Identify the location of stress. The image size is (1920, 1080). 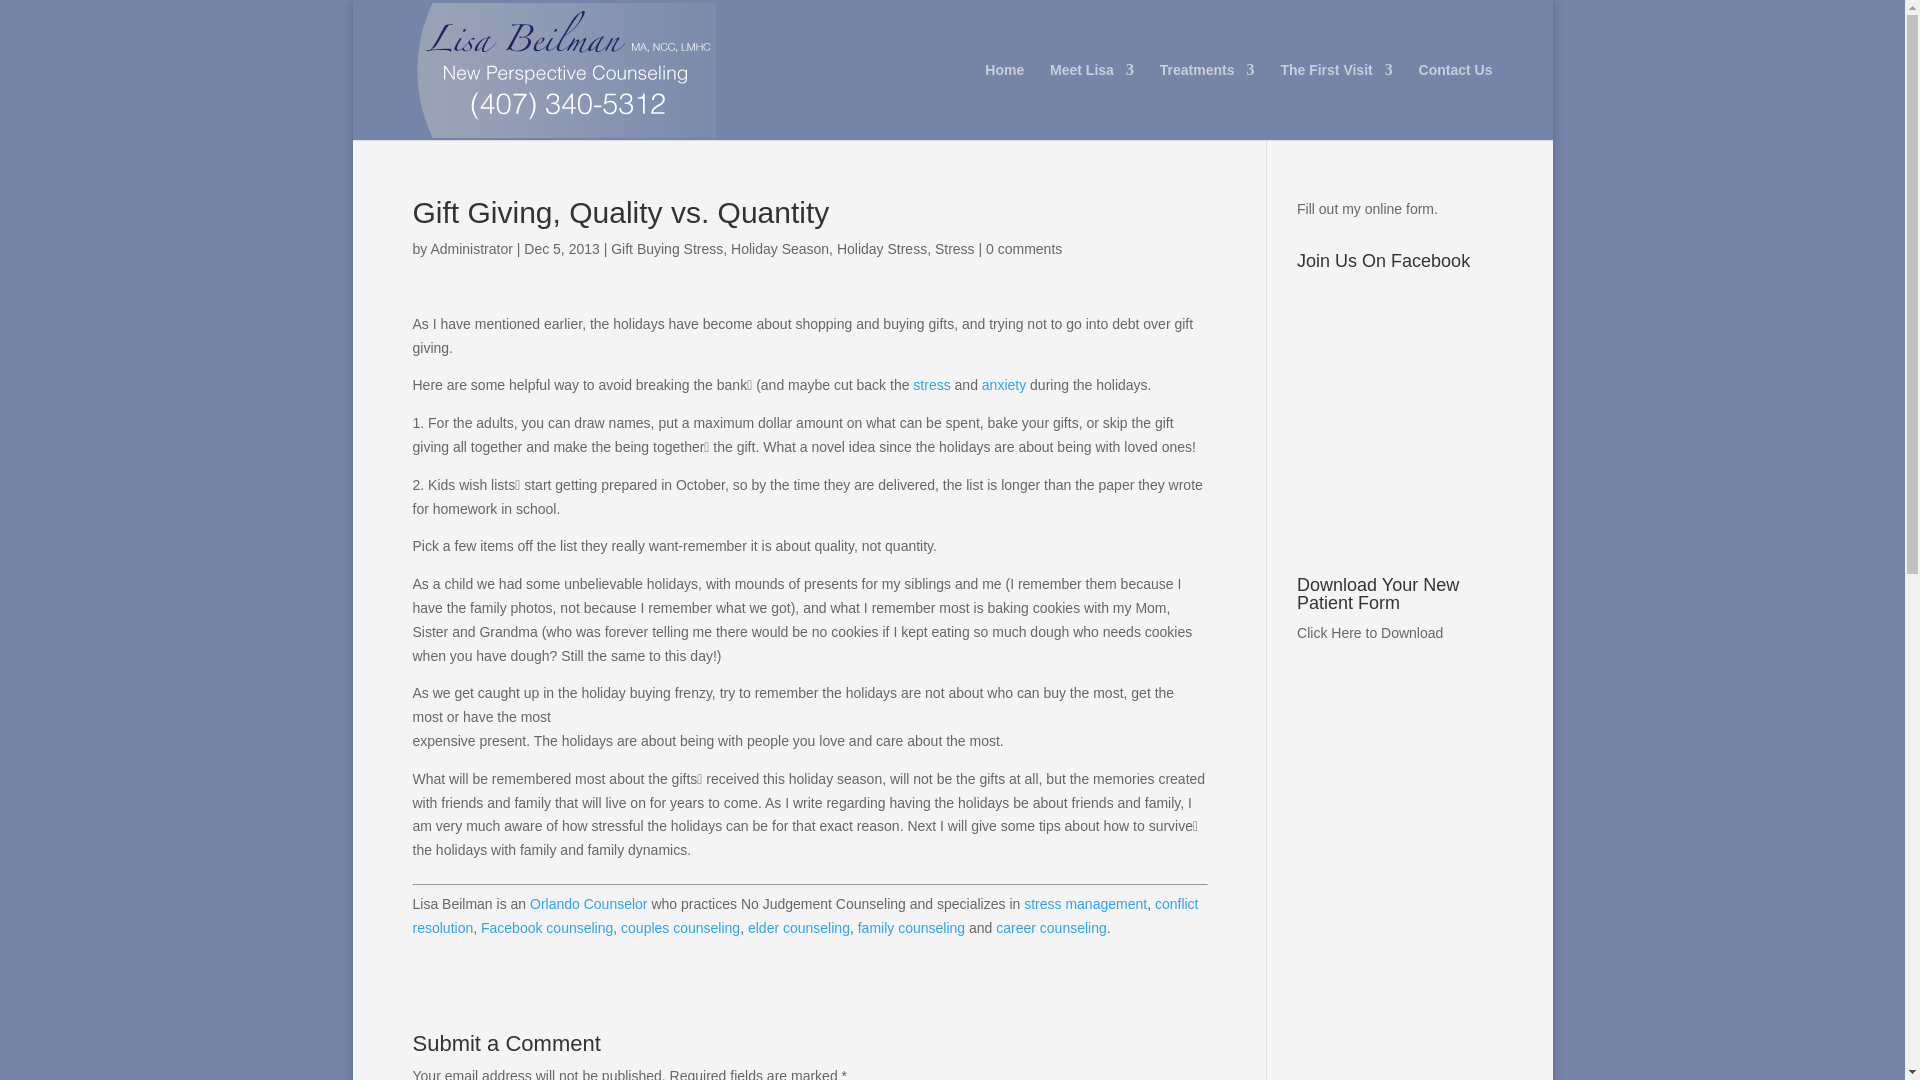
(932, 384).